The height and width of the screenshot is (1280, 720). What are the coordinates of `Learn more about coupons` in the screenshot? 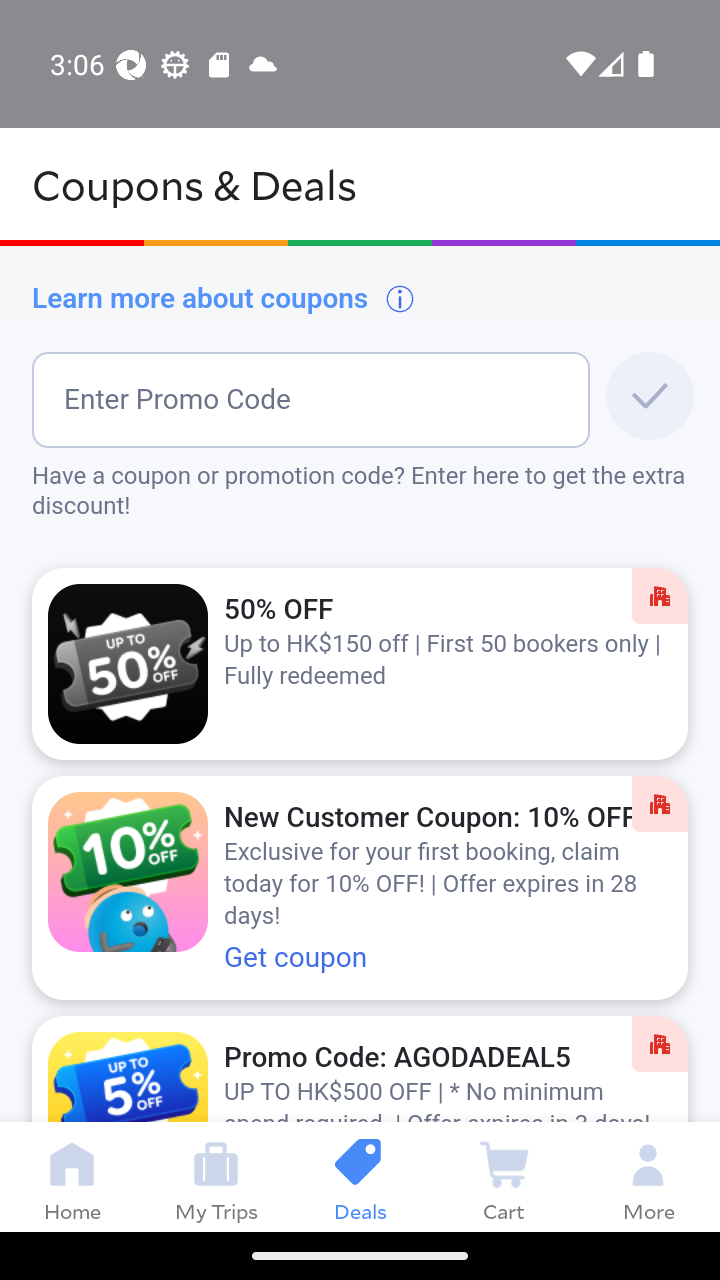 It's located at (224, 298).